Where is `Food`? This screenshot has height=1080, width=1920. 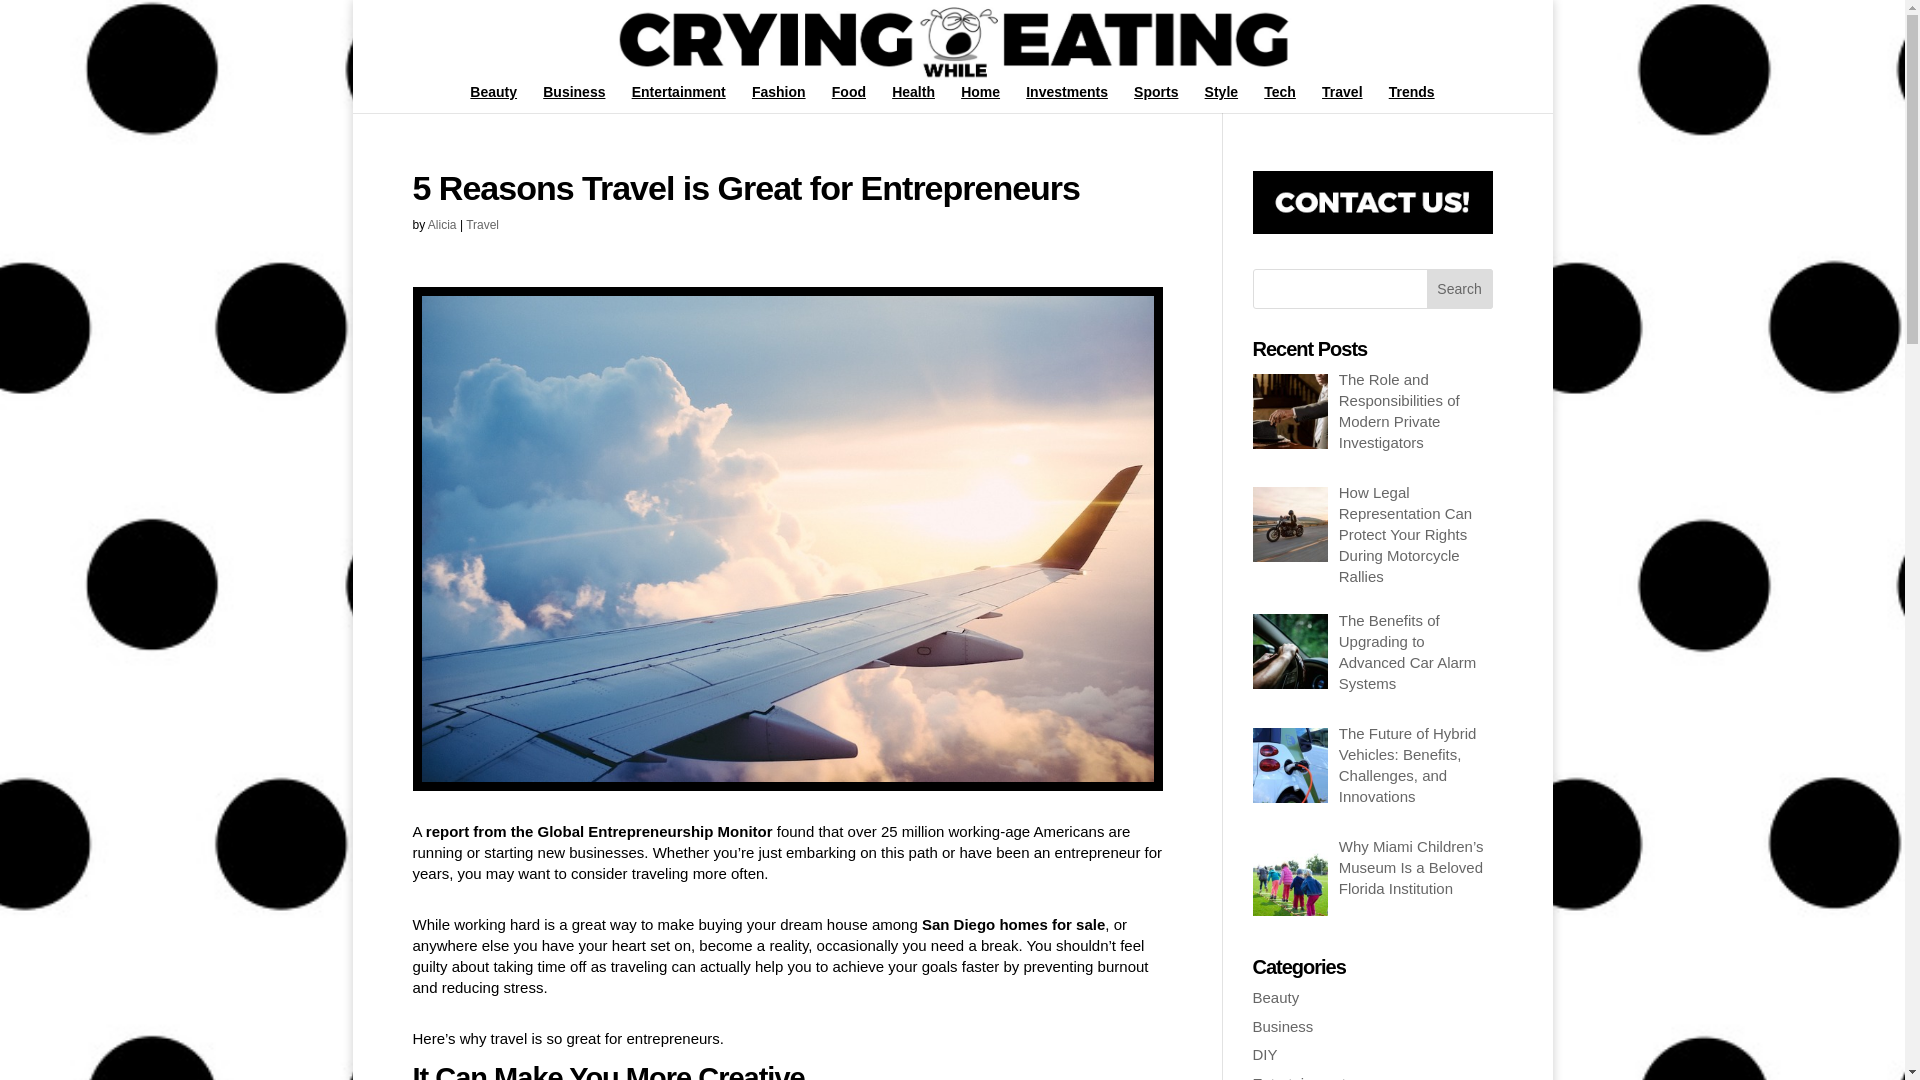
Food is located at coordinates (848, 99).